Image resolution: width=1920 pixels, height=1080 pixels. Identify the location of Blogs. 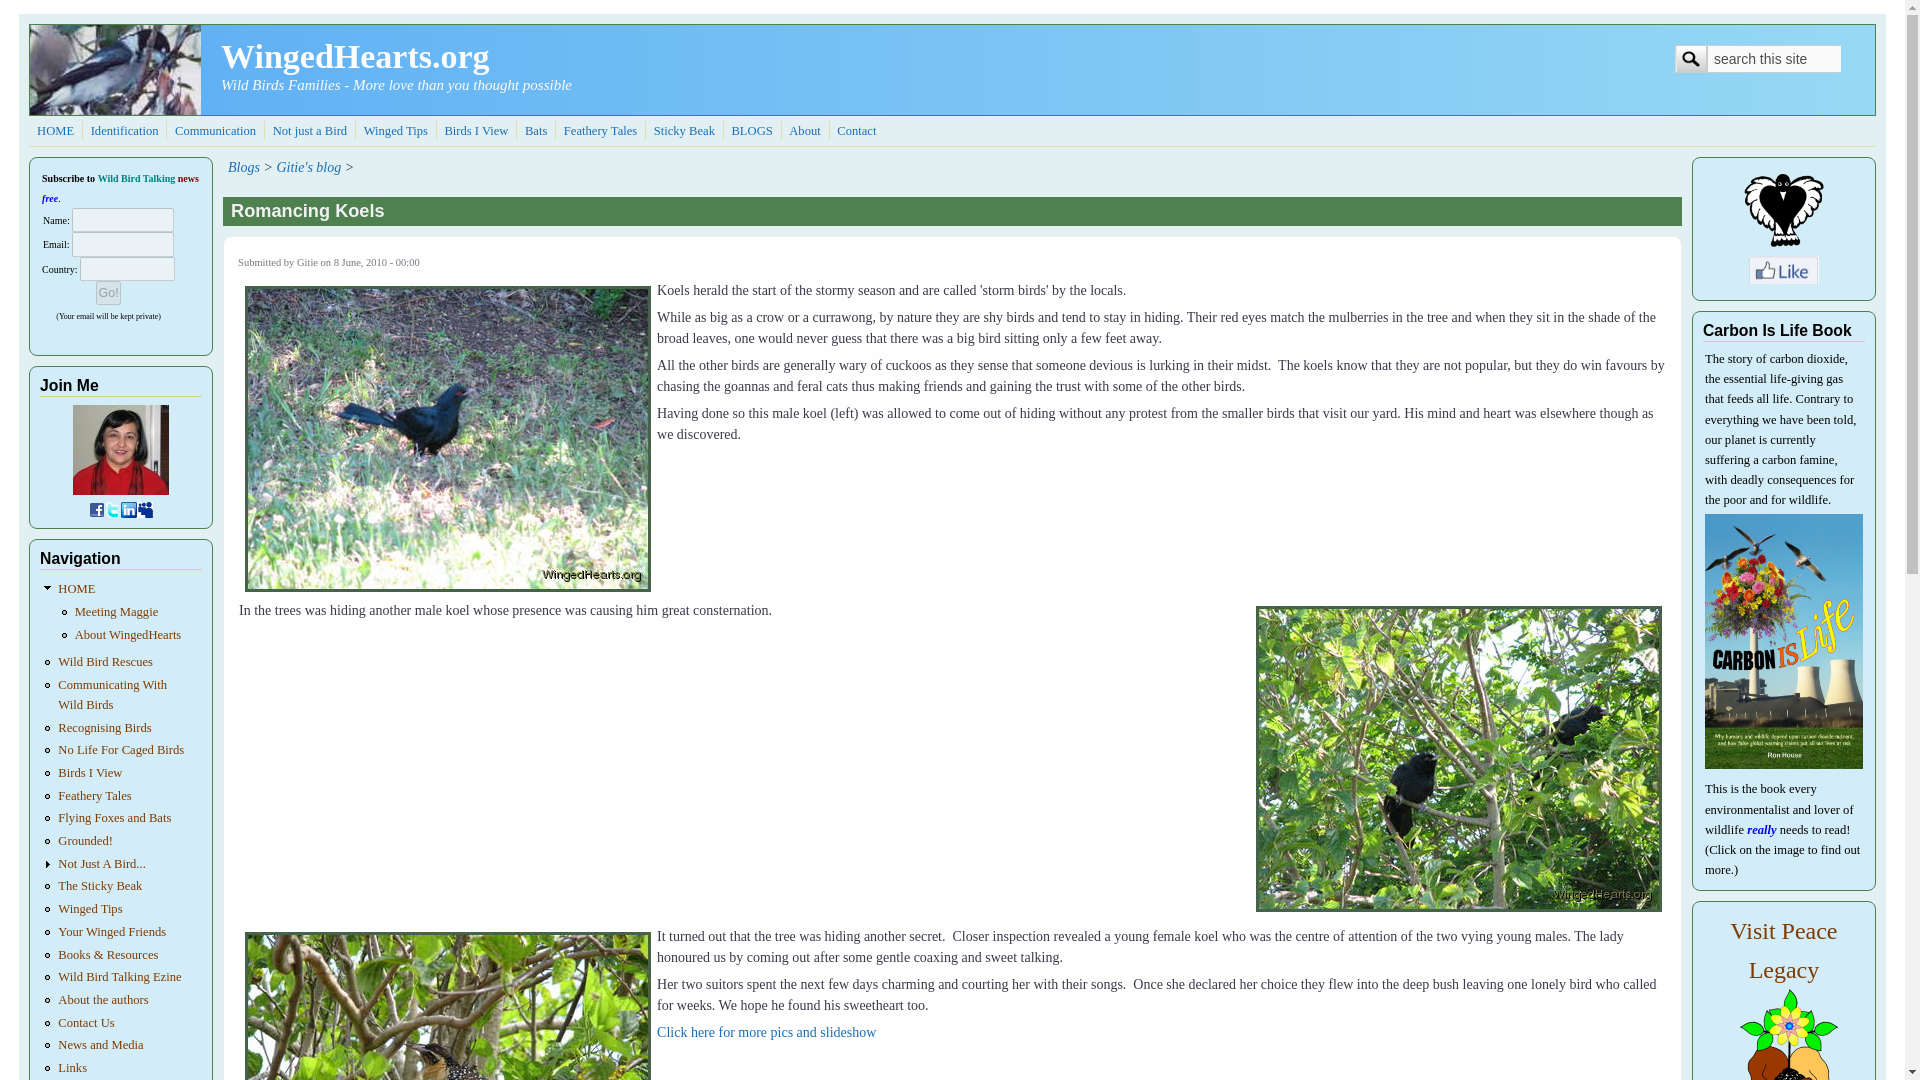
(751, 131).